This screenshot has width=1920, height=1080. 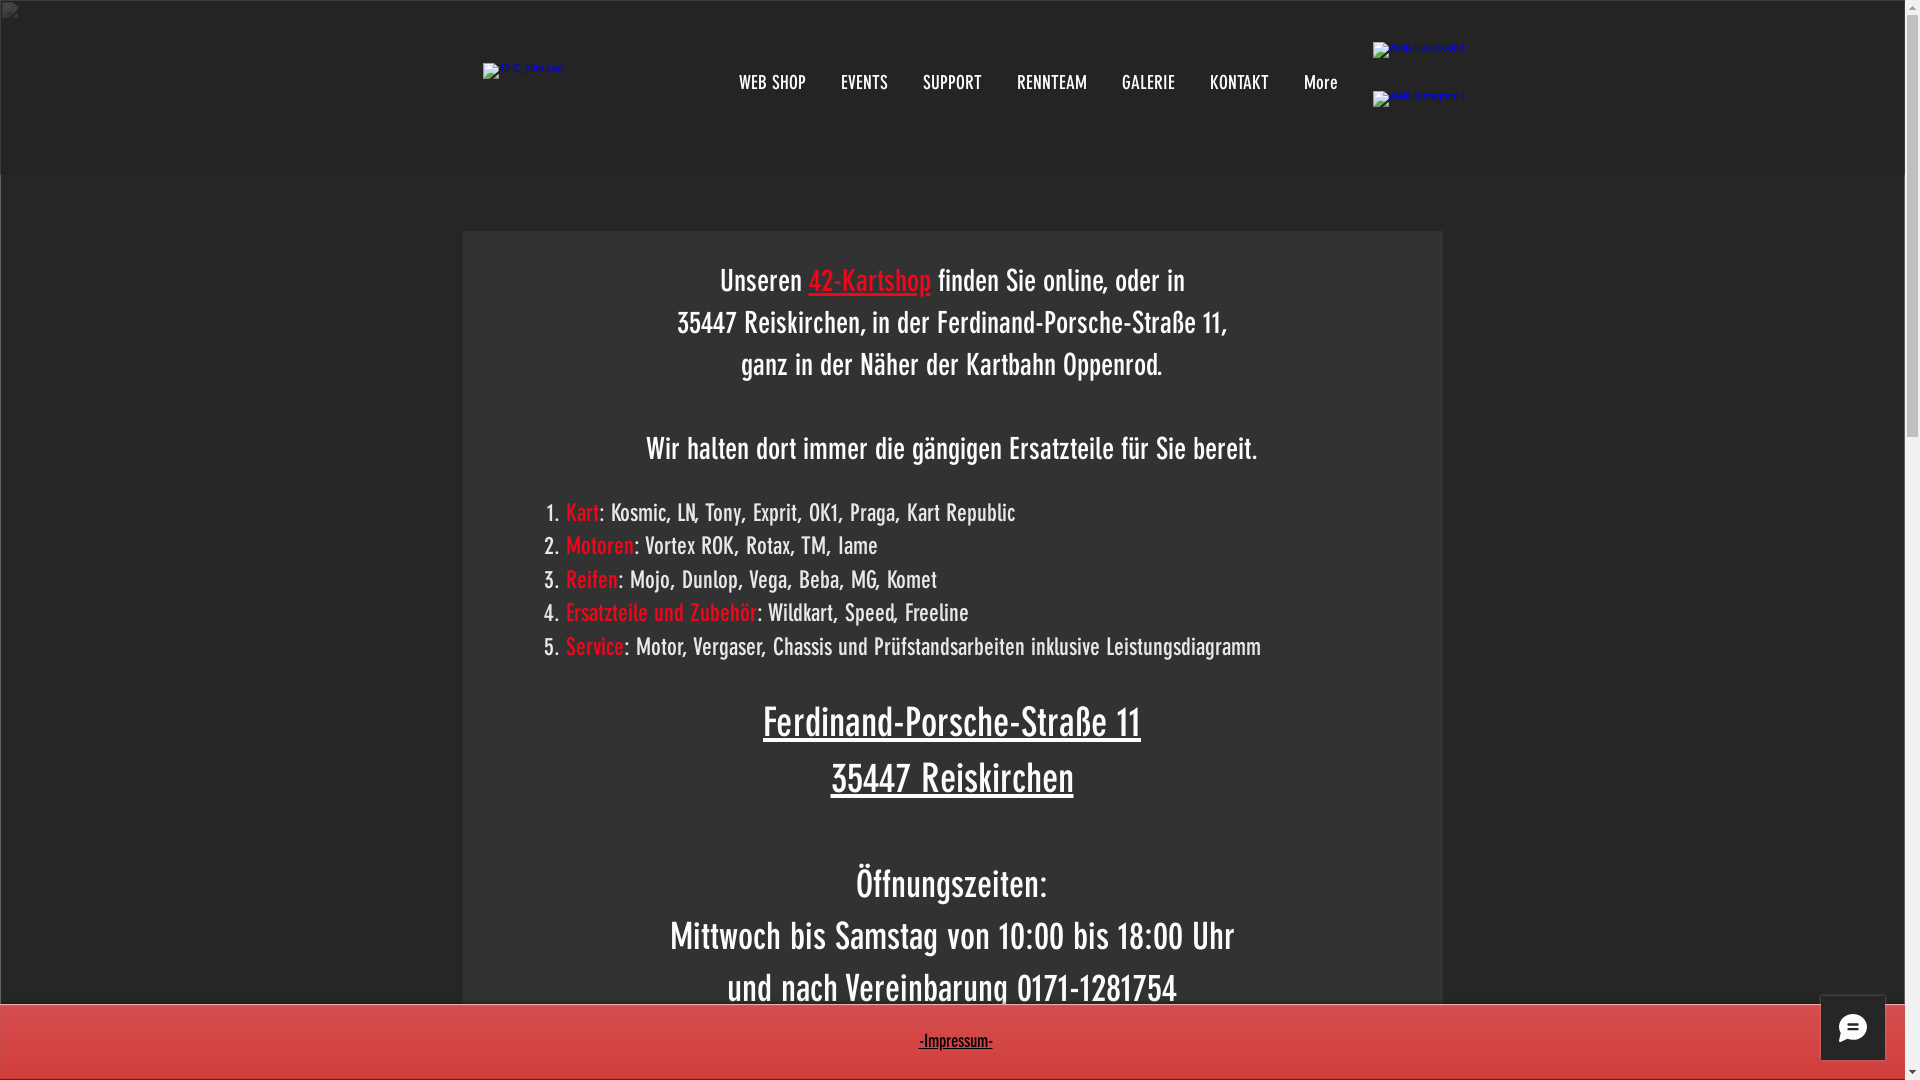 What do you see at coordinates (772, 82) in the screenshot?
I see `WEB SHOP` at bounding box center [772, 82].